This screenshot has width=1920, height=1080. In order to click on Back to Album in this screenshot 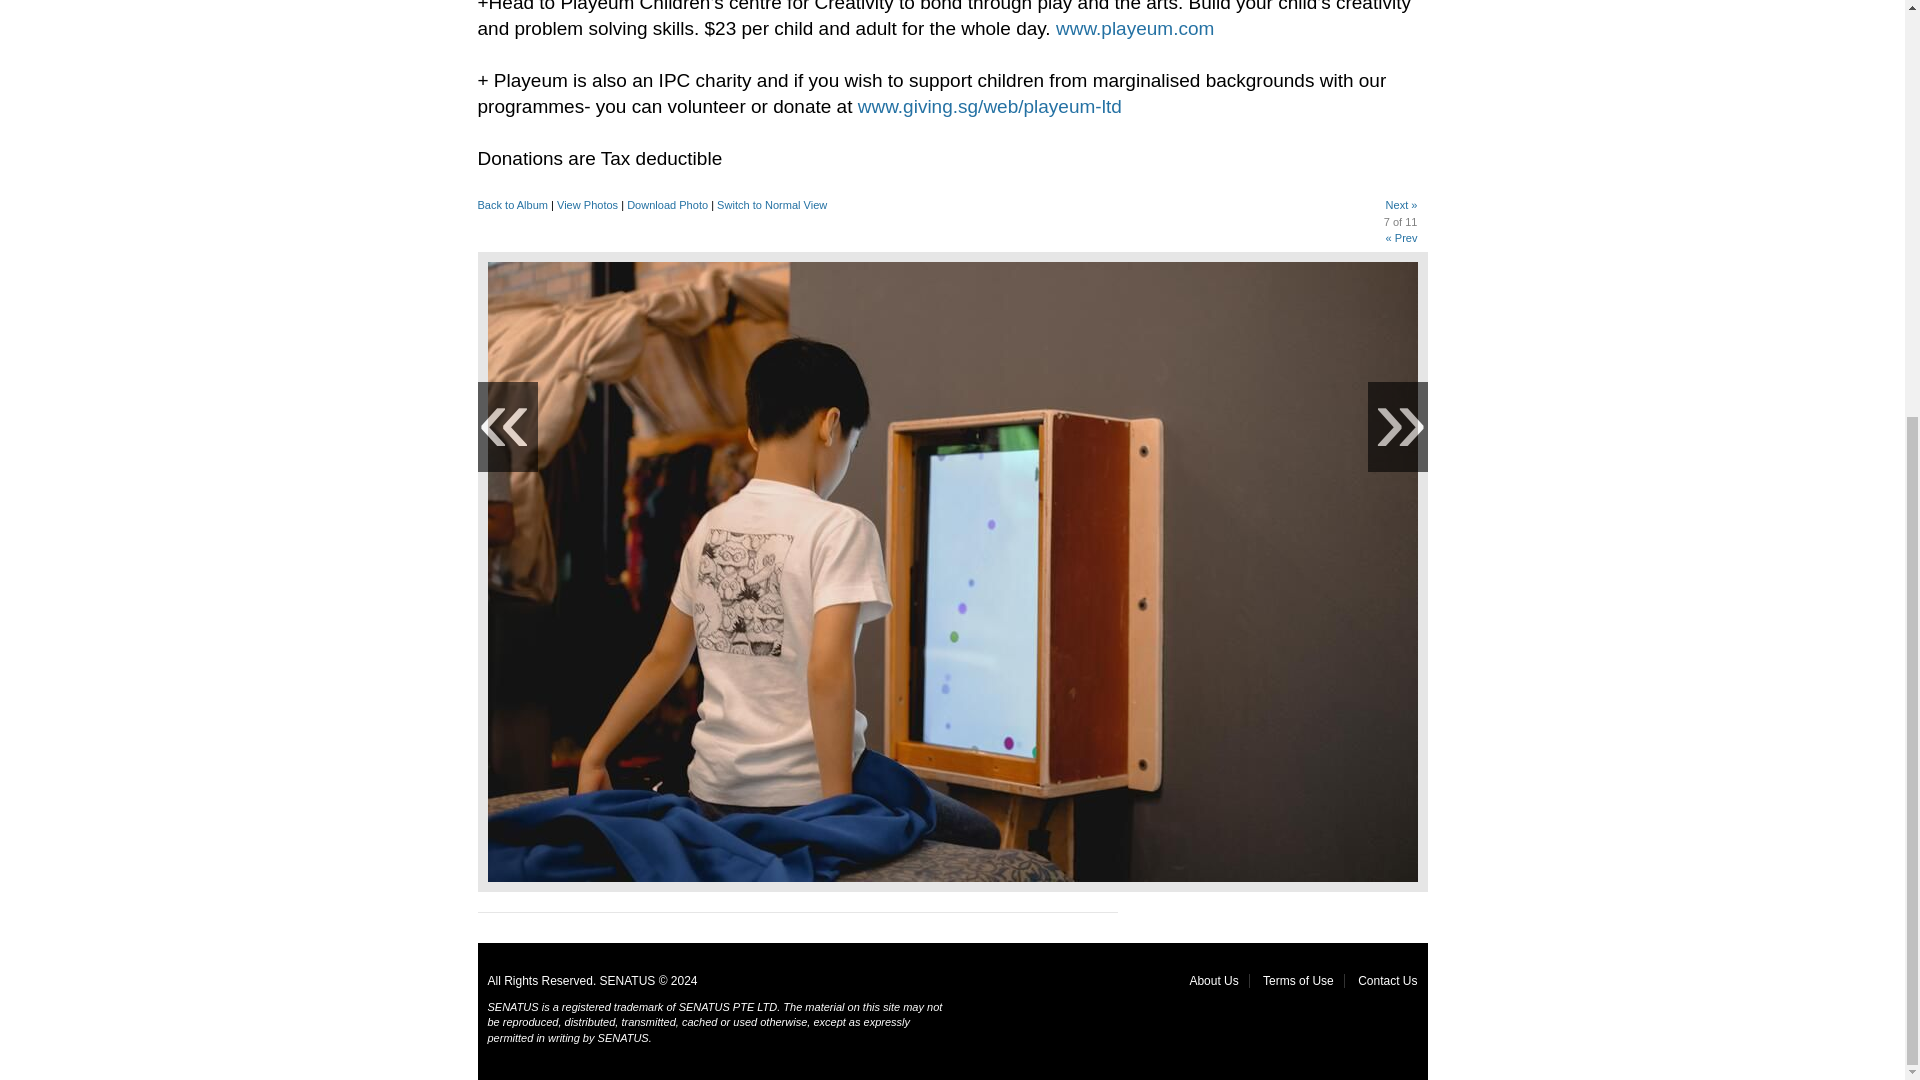, I will do `click(514, 204)`.